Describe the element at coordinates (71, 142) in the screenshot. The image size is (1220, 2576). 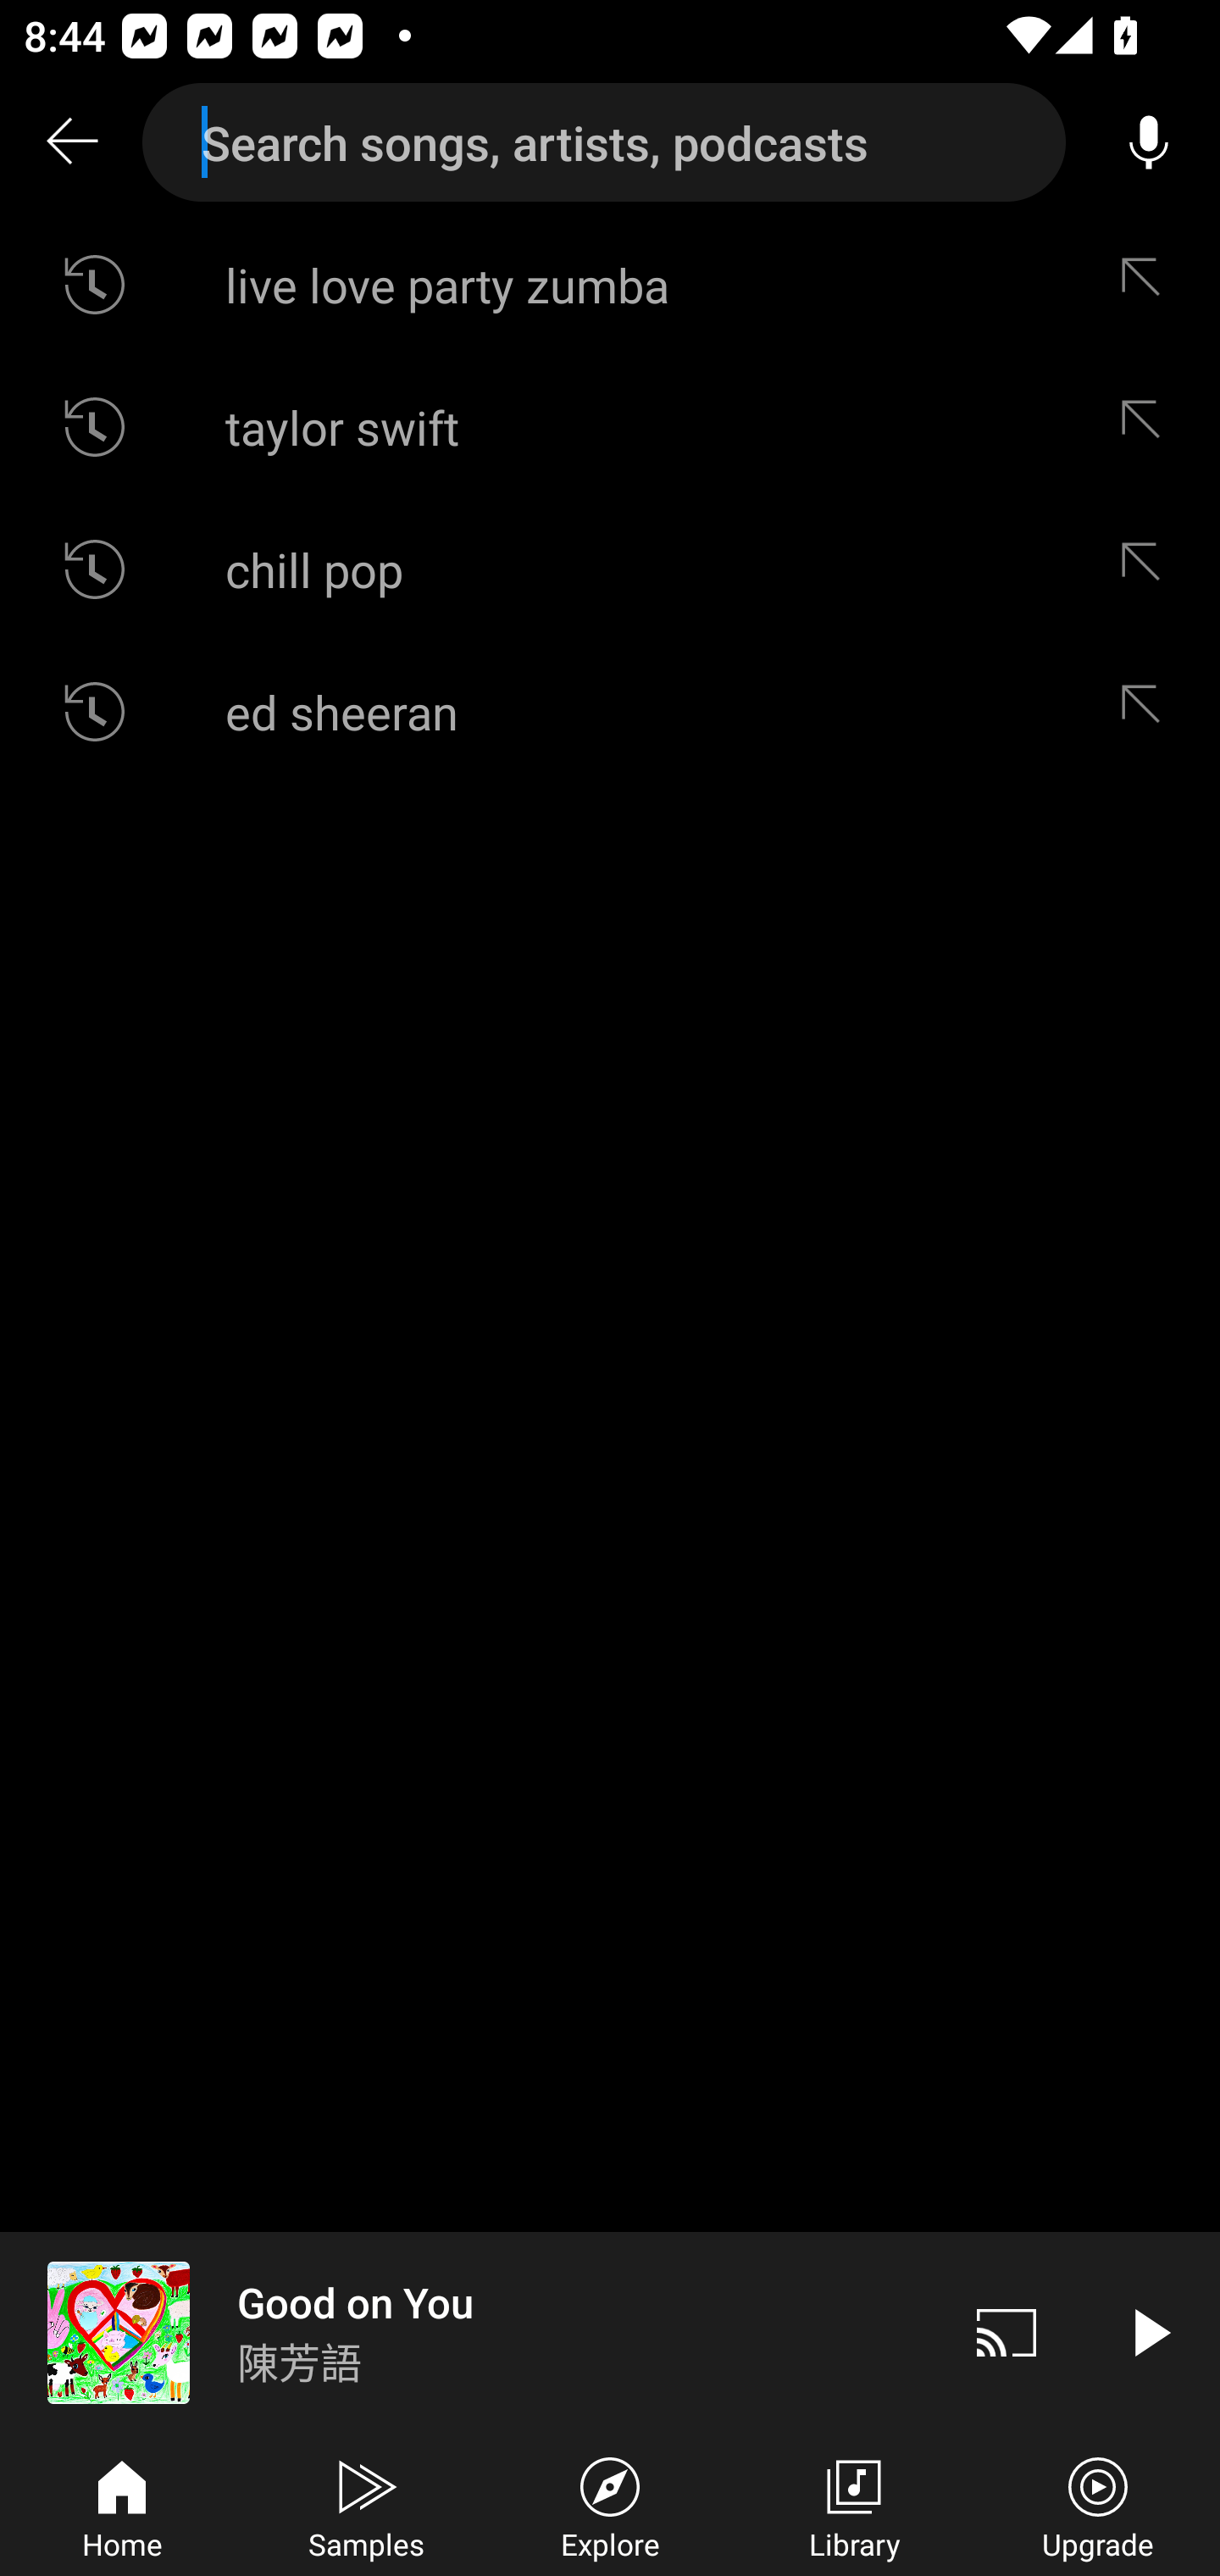
I see `Search back` at that location.